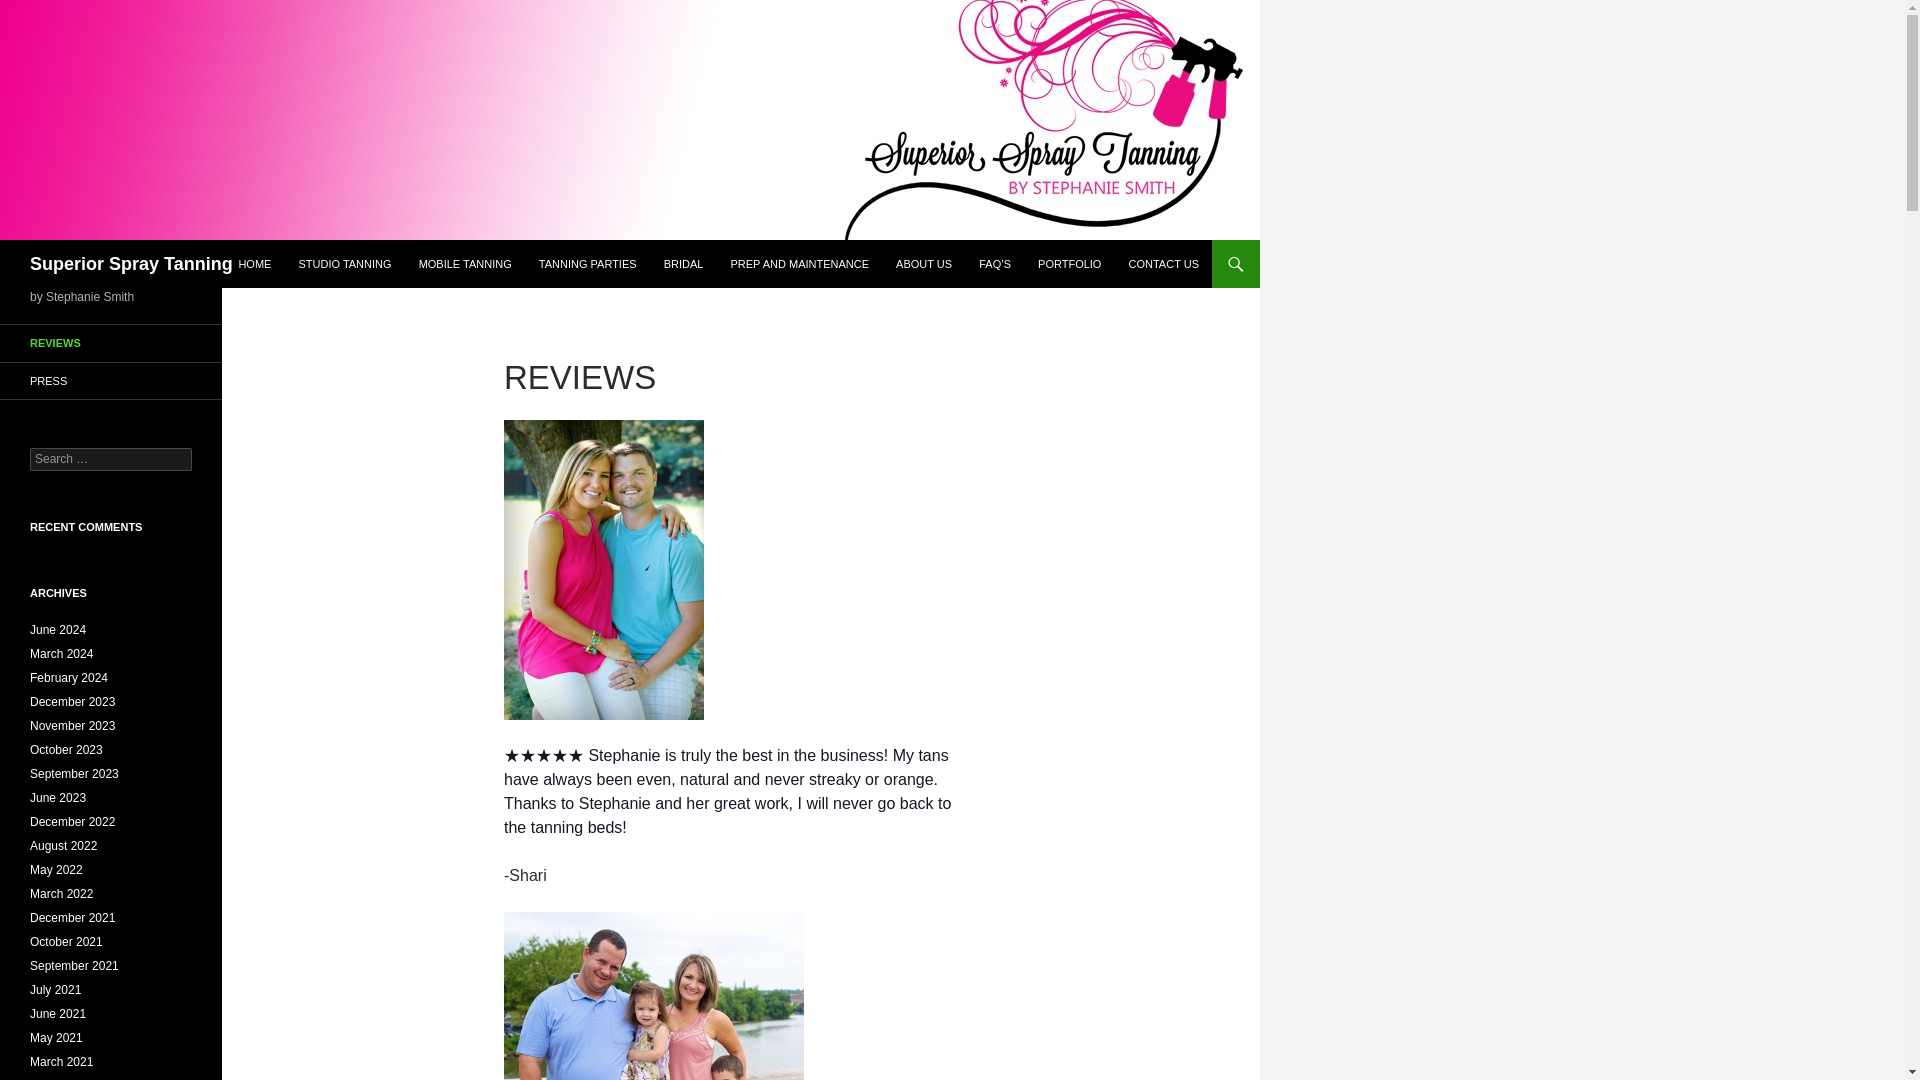  Describe the element at coordinates (684, 264) in the screenshot. I see `BRIDAL` at that location.